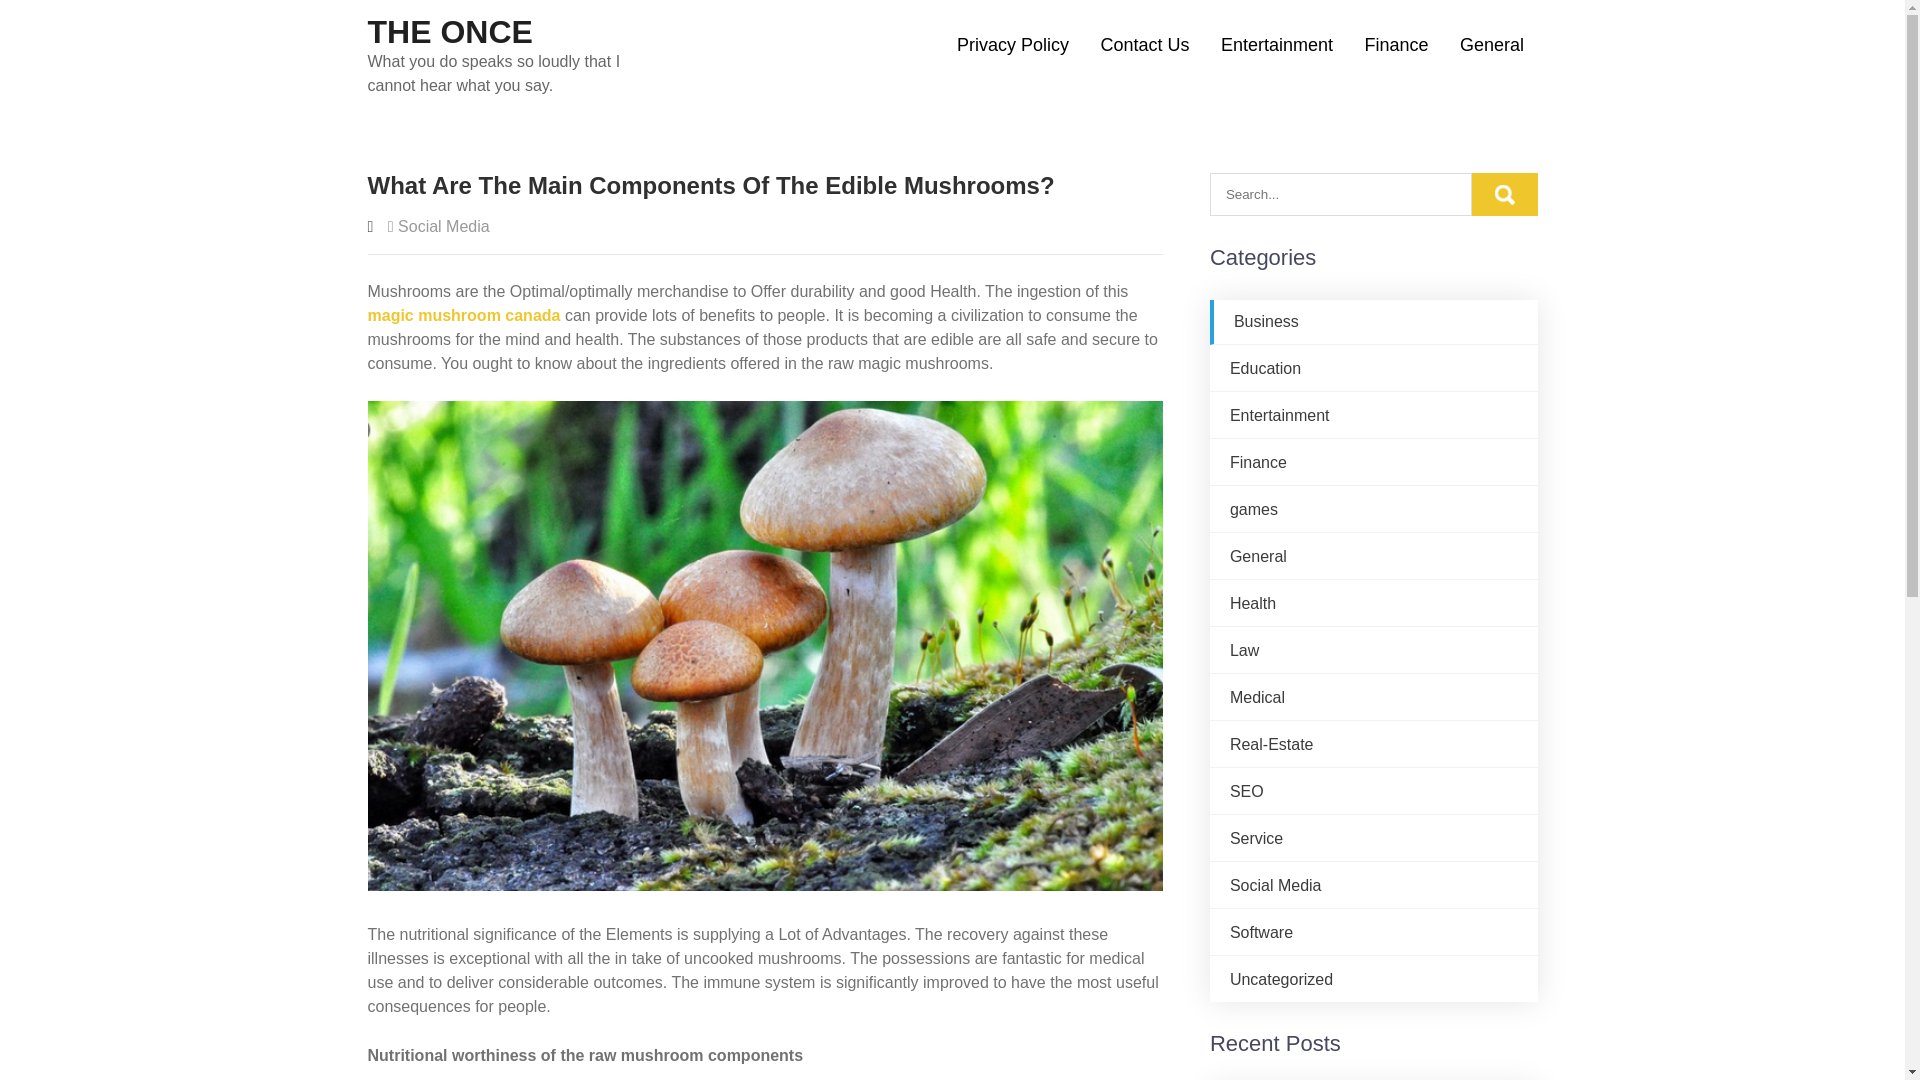 The image size is (1920, 1080). Describe the element at coordinates (1253, 604) in the screenshot. I see `Health` at that location.